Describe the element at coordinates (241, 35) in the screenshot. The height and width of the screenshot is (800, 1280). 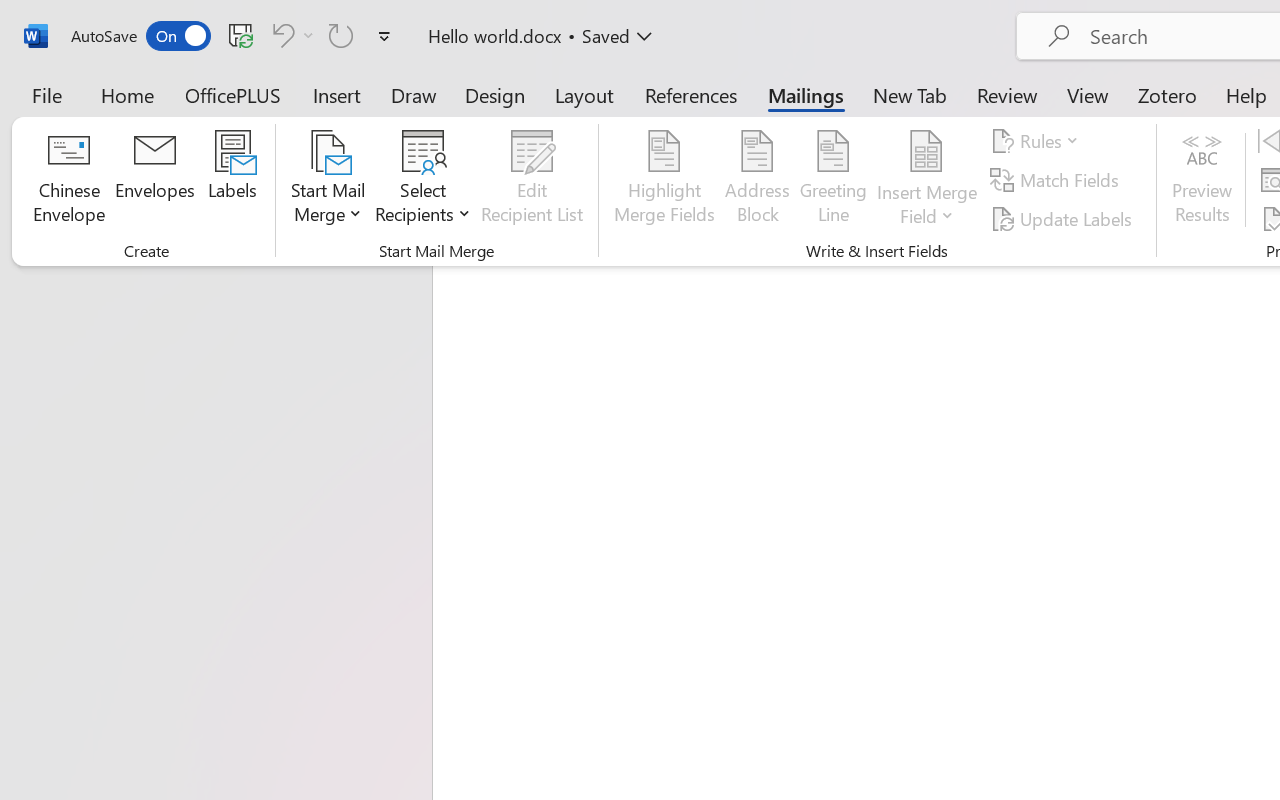
I see `Save` at that location.